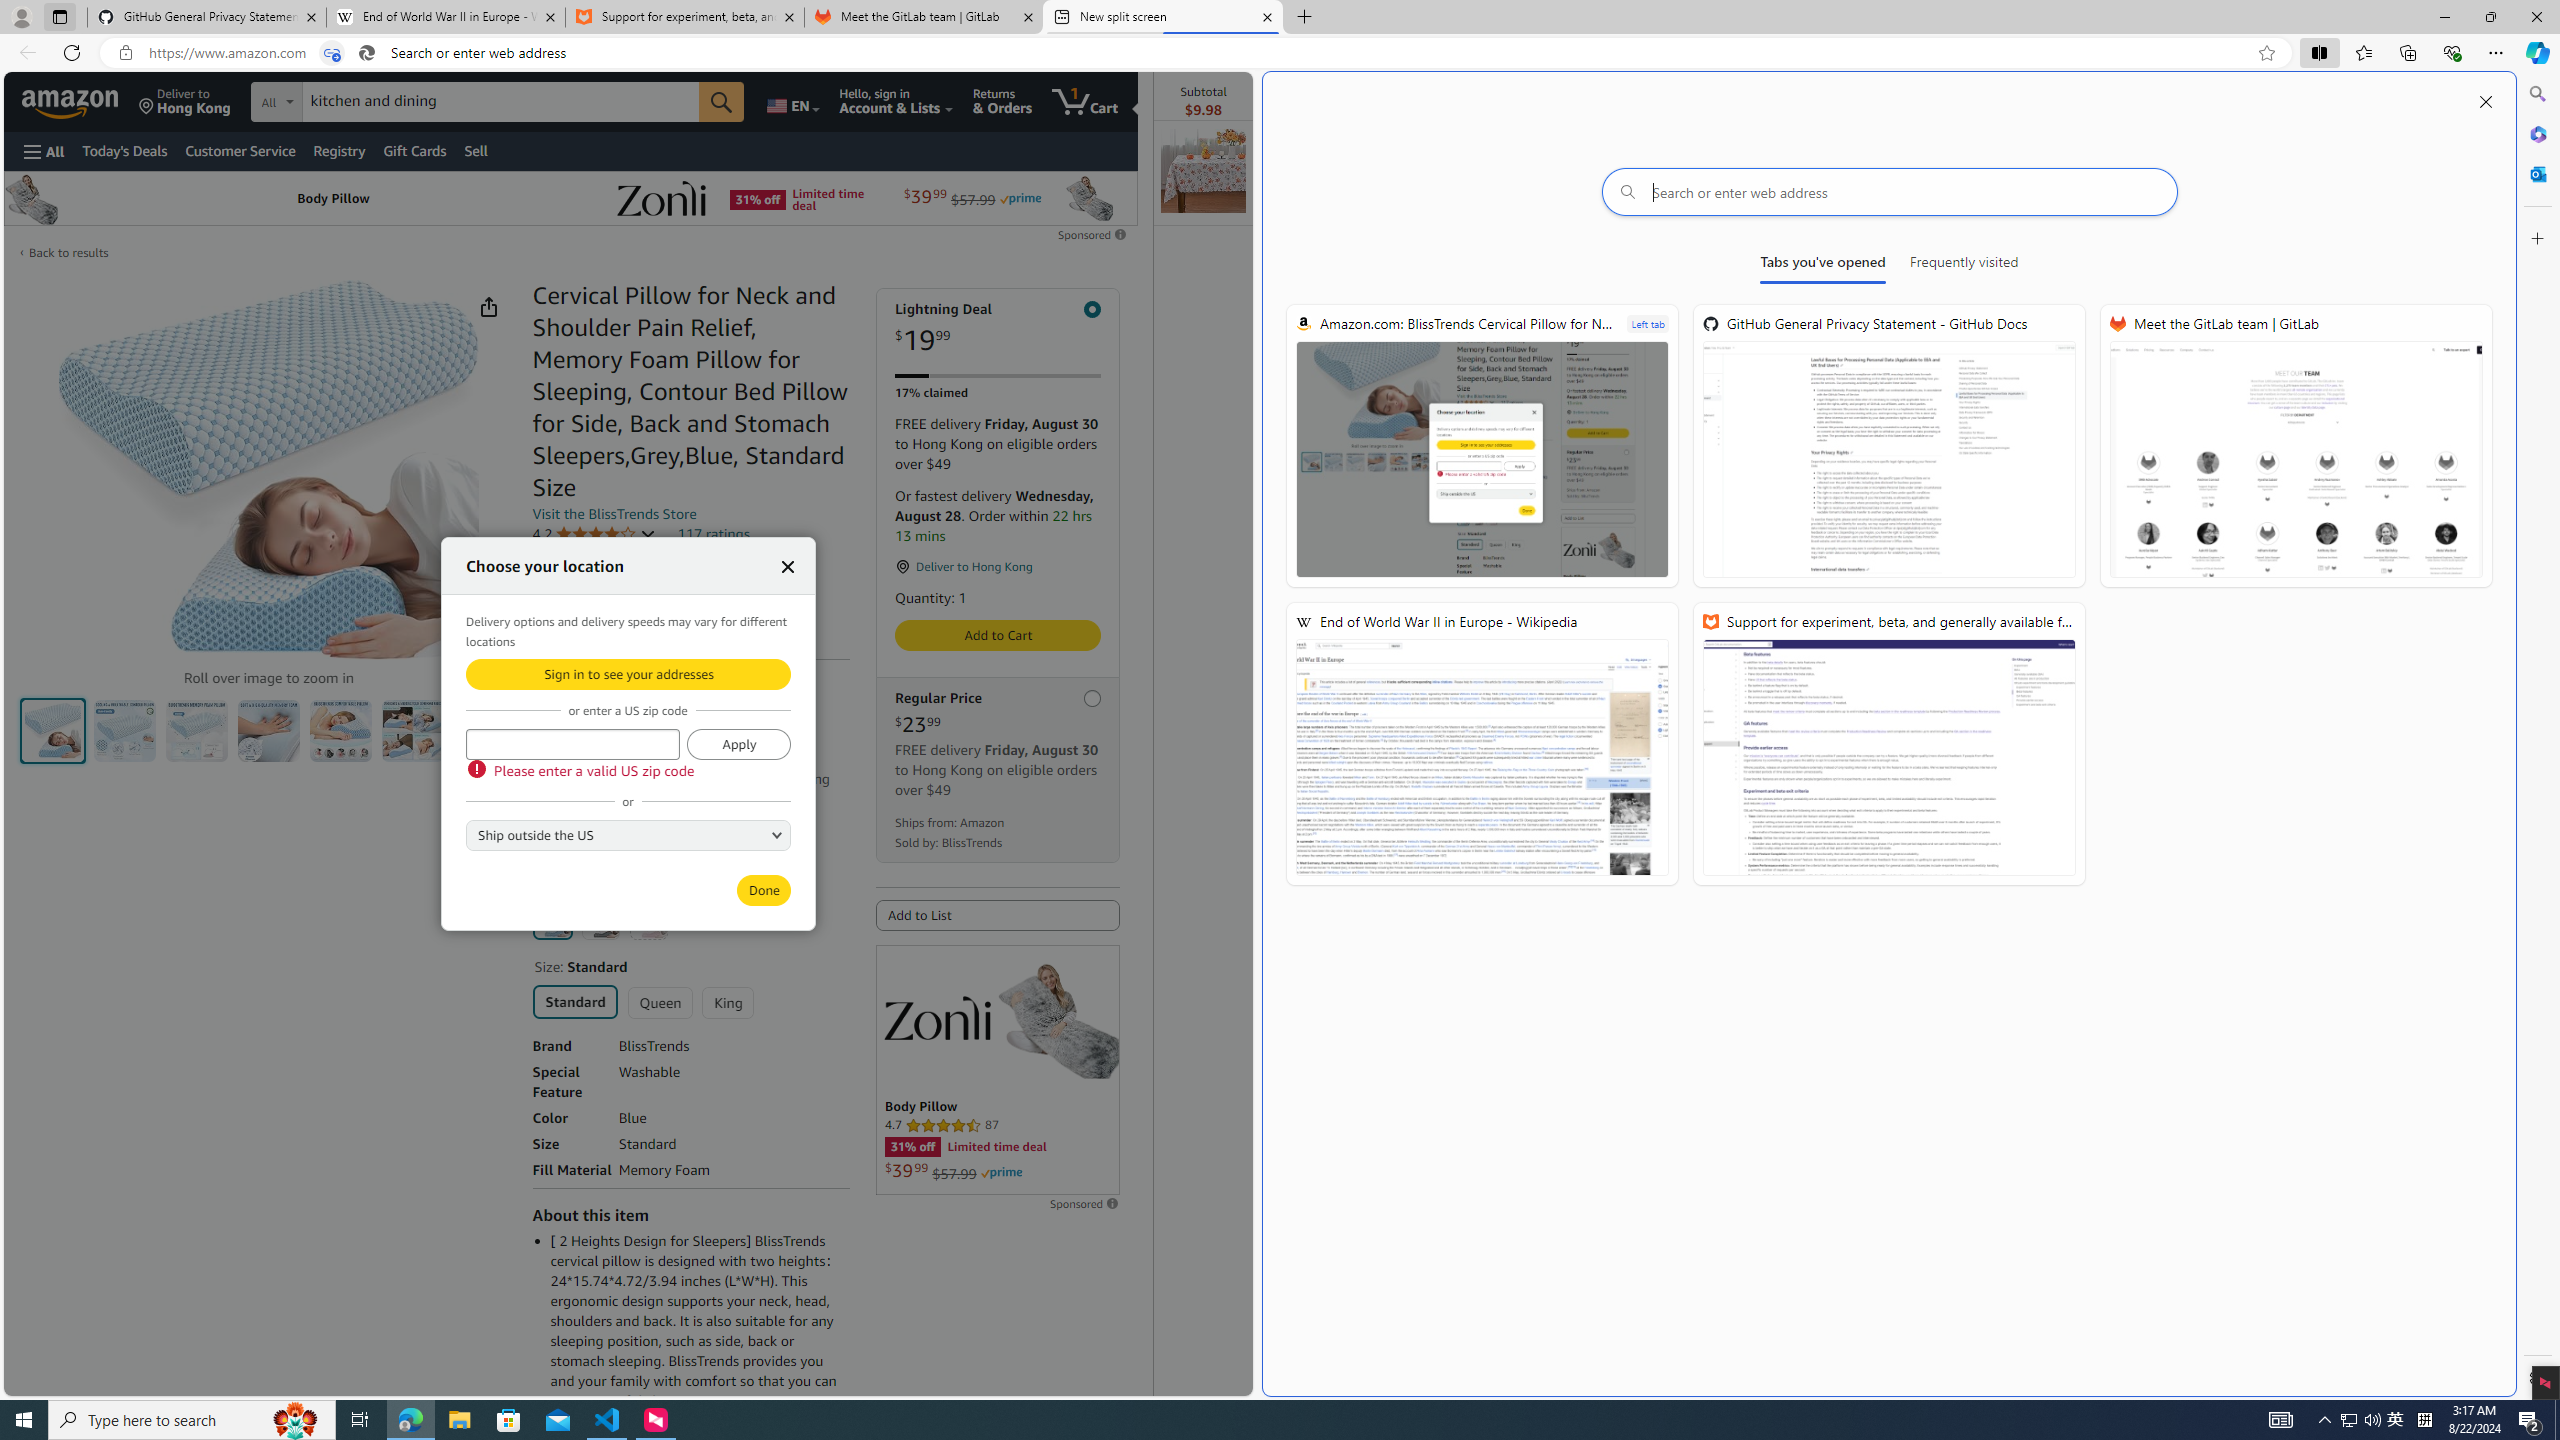 Image resolution: width=2560 pixels, height=1440 pixels. Describe the element at coordinates (600, 799) in the screenshot. I see `Details ` at that location.